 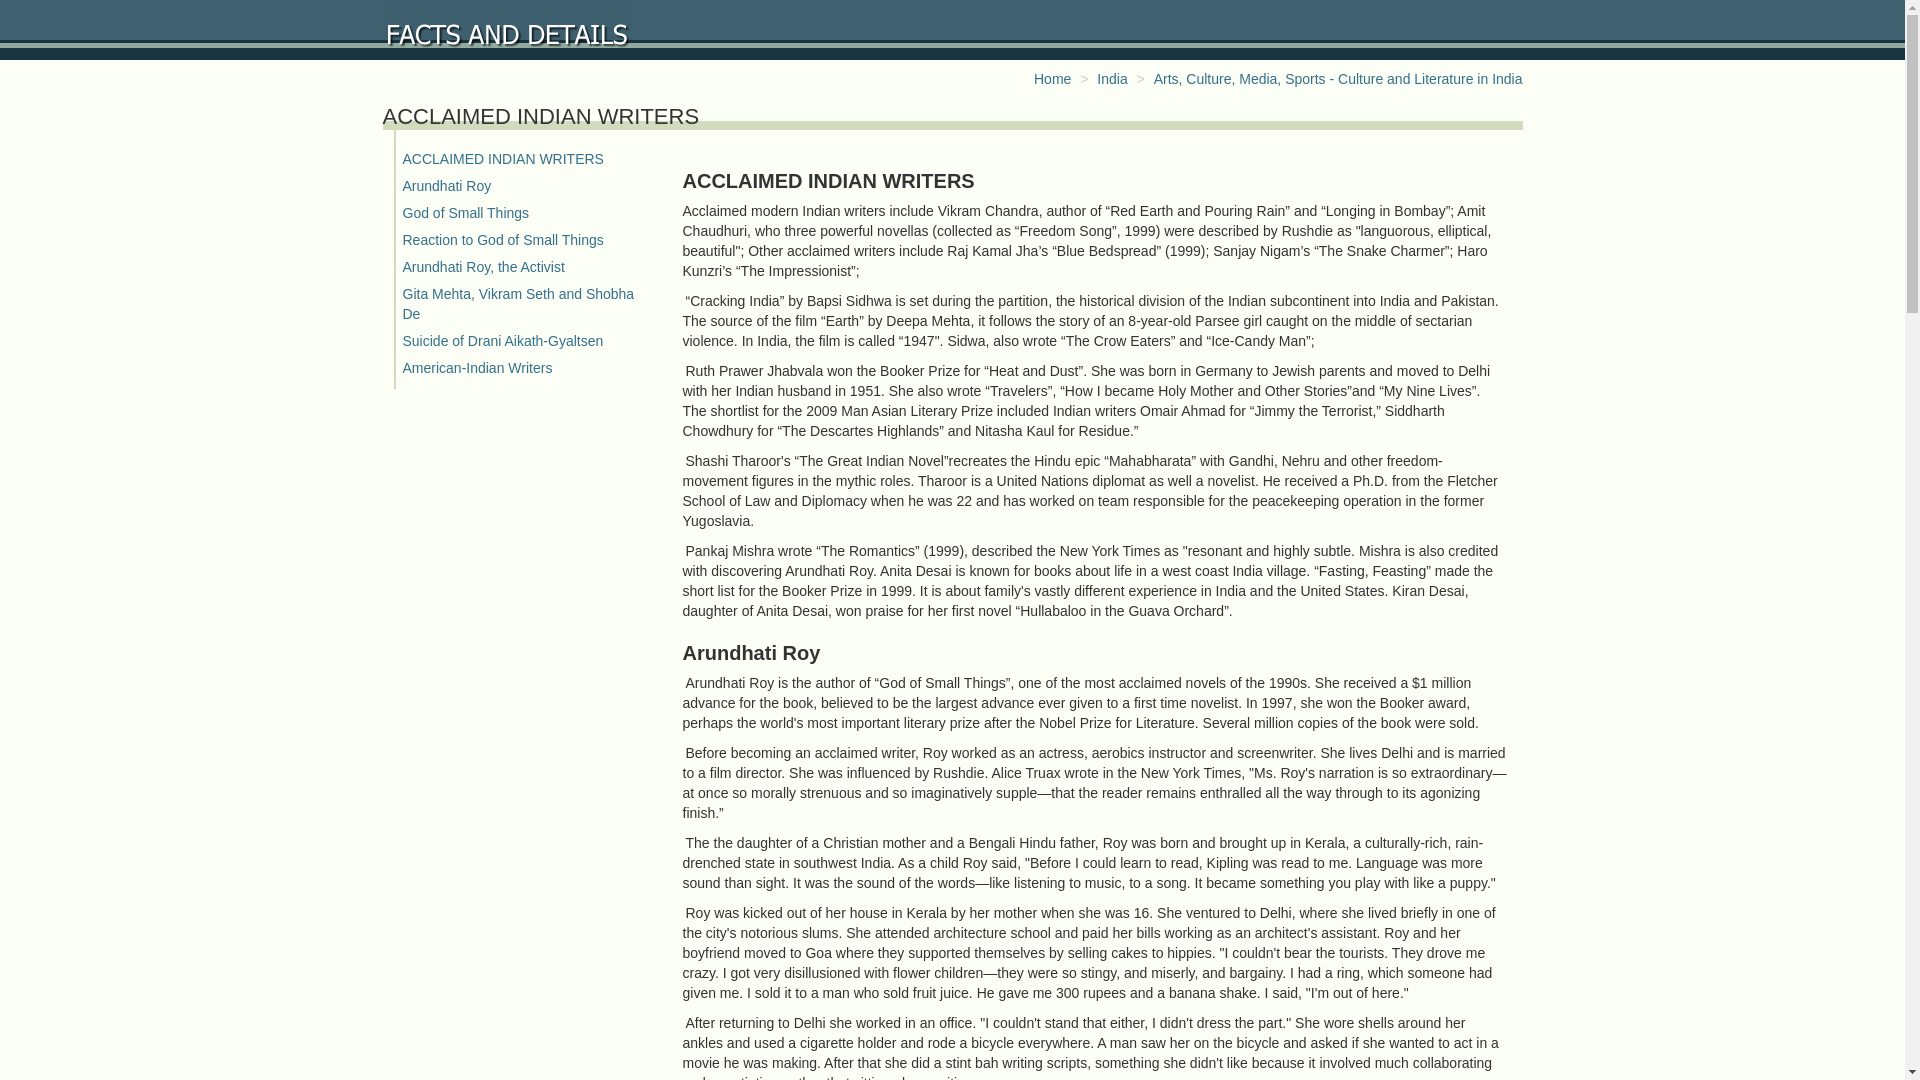 What do you see at coordinates (1112, 79) in the screenshot?
I see `India` at bounding box center [1112, 79].